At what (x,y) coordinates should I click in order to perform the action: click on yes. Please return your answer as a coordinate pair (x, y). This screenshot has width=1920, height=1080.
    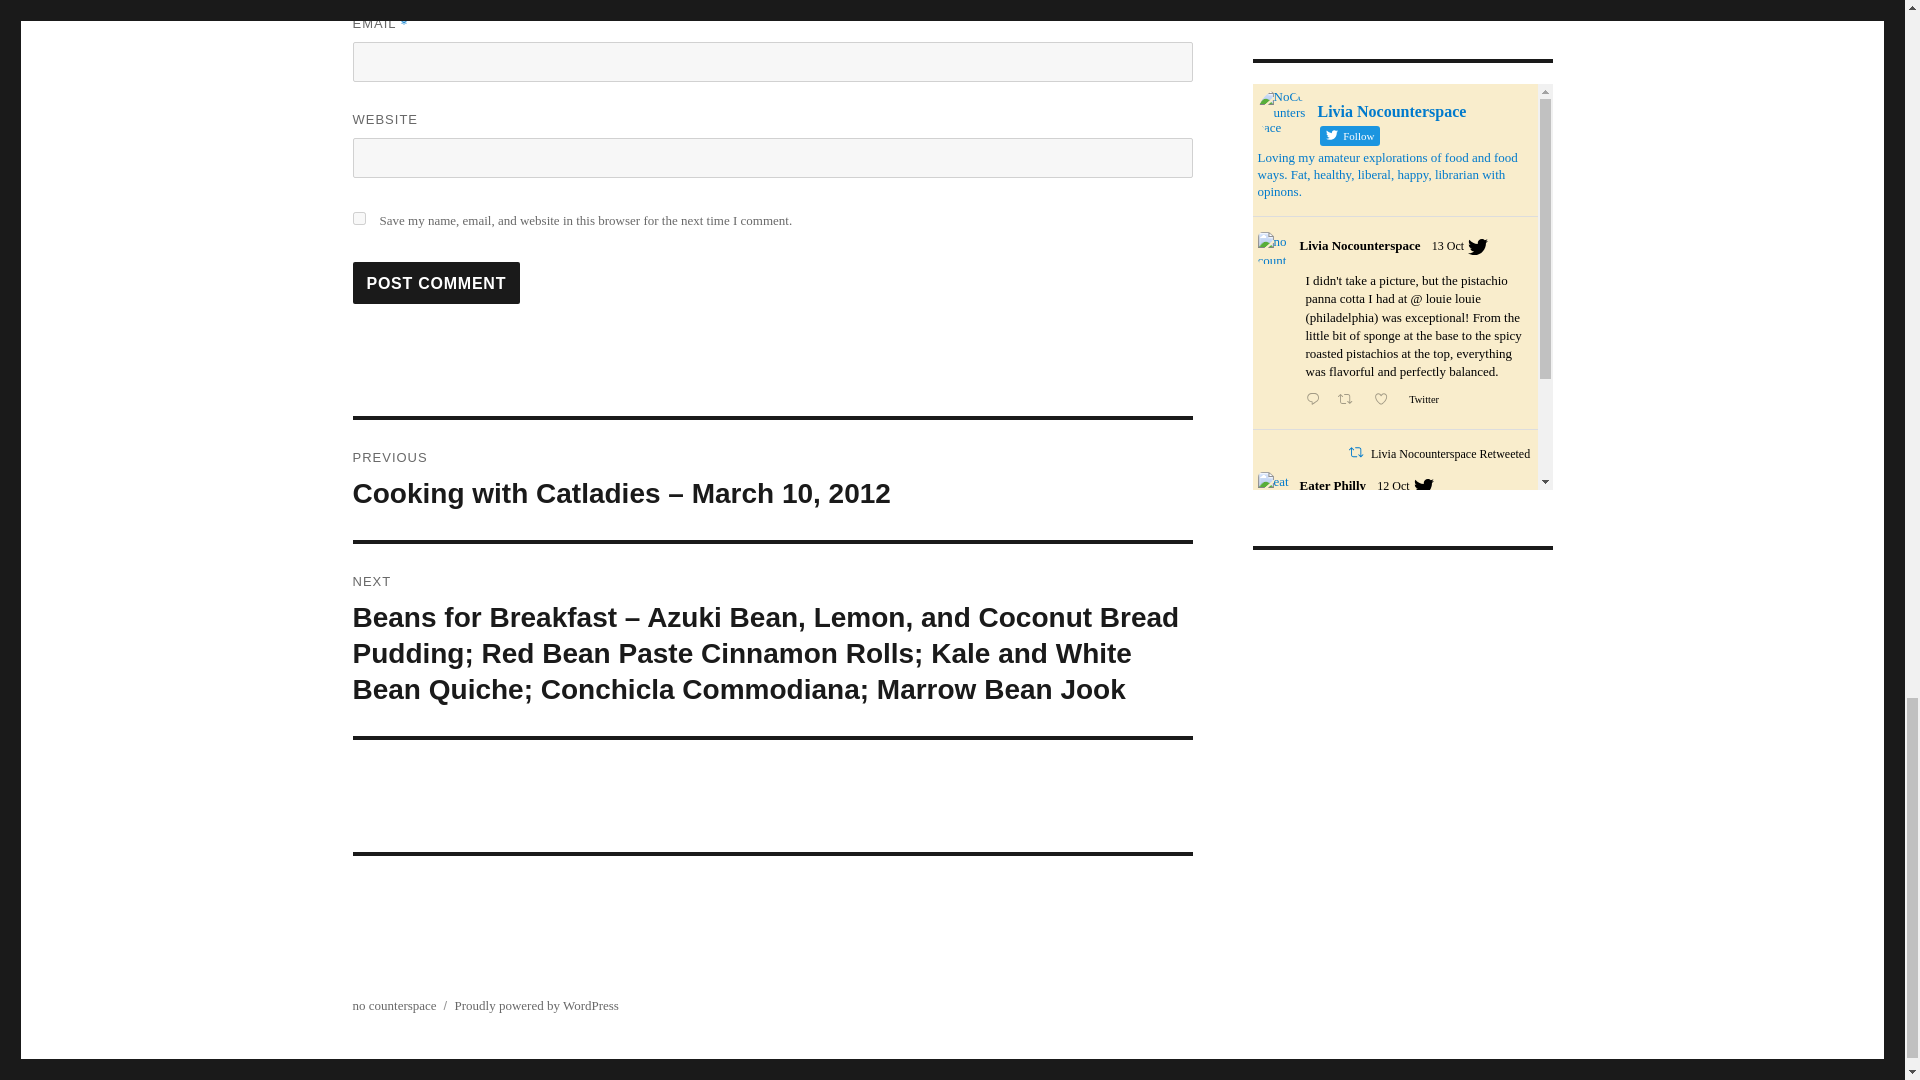
    Looking at the image, I should click on (358, 218).